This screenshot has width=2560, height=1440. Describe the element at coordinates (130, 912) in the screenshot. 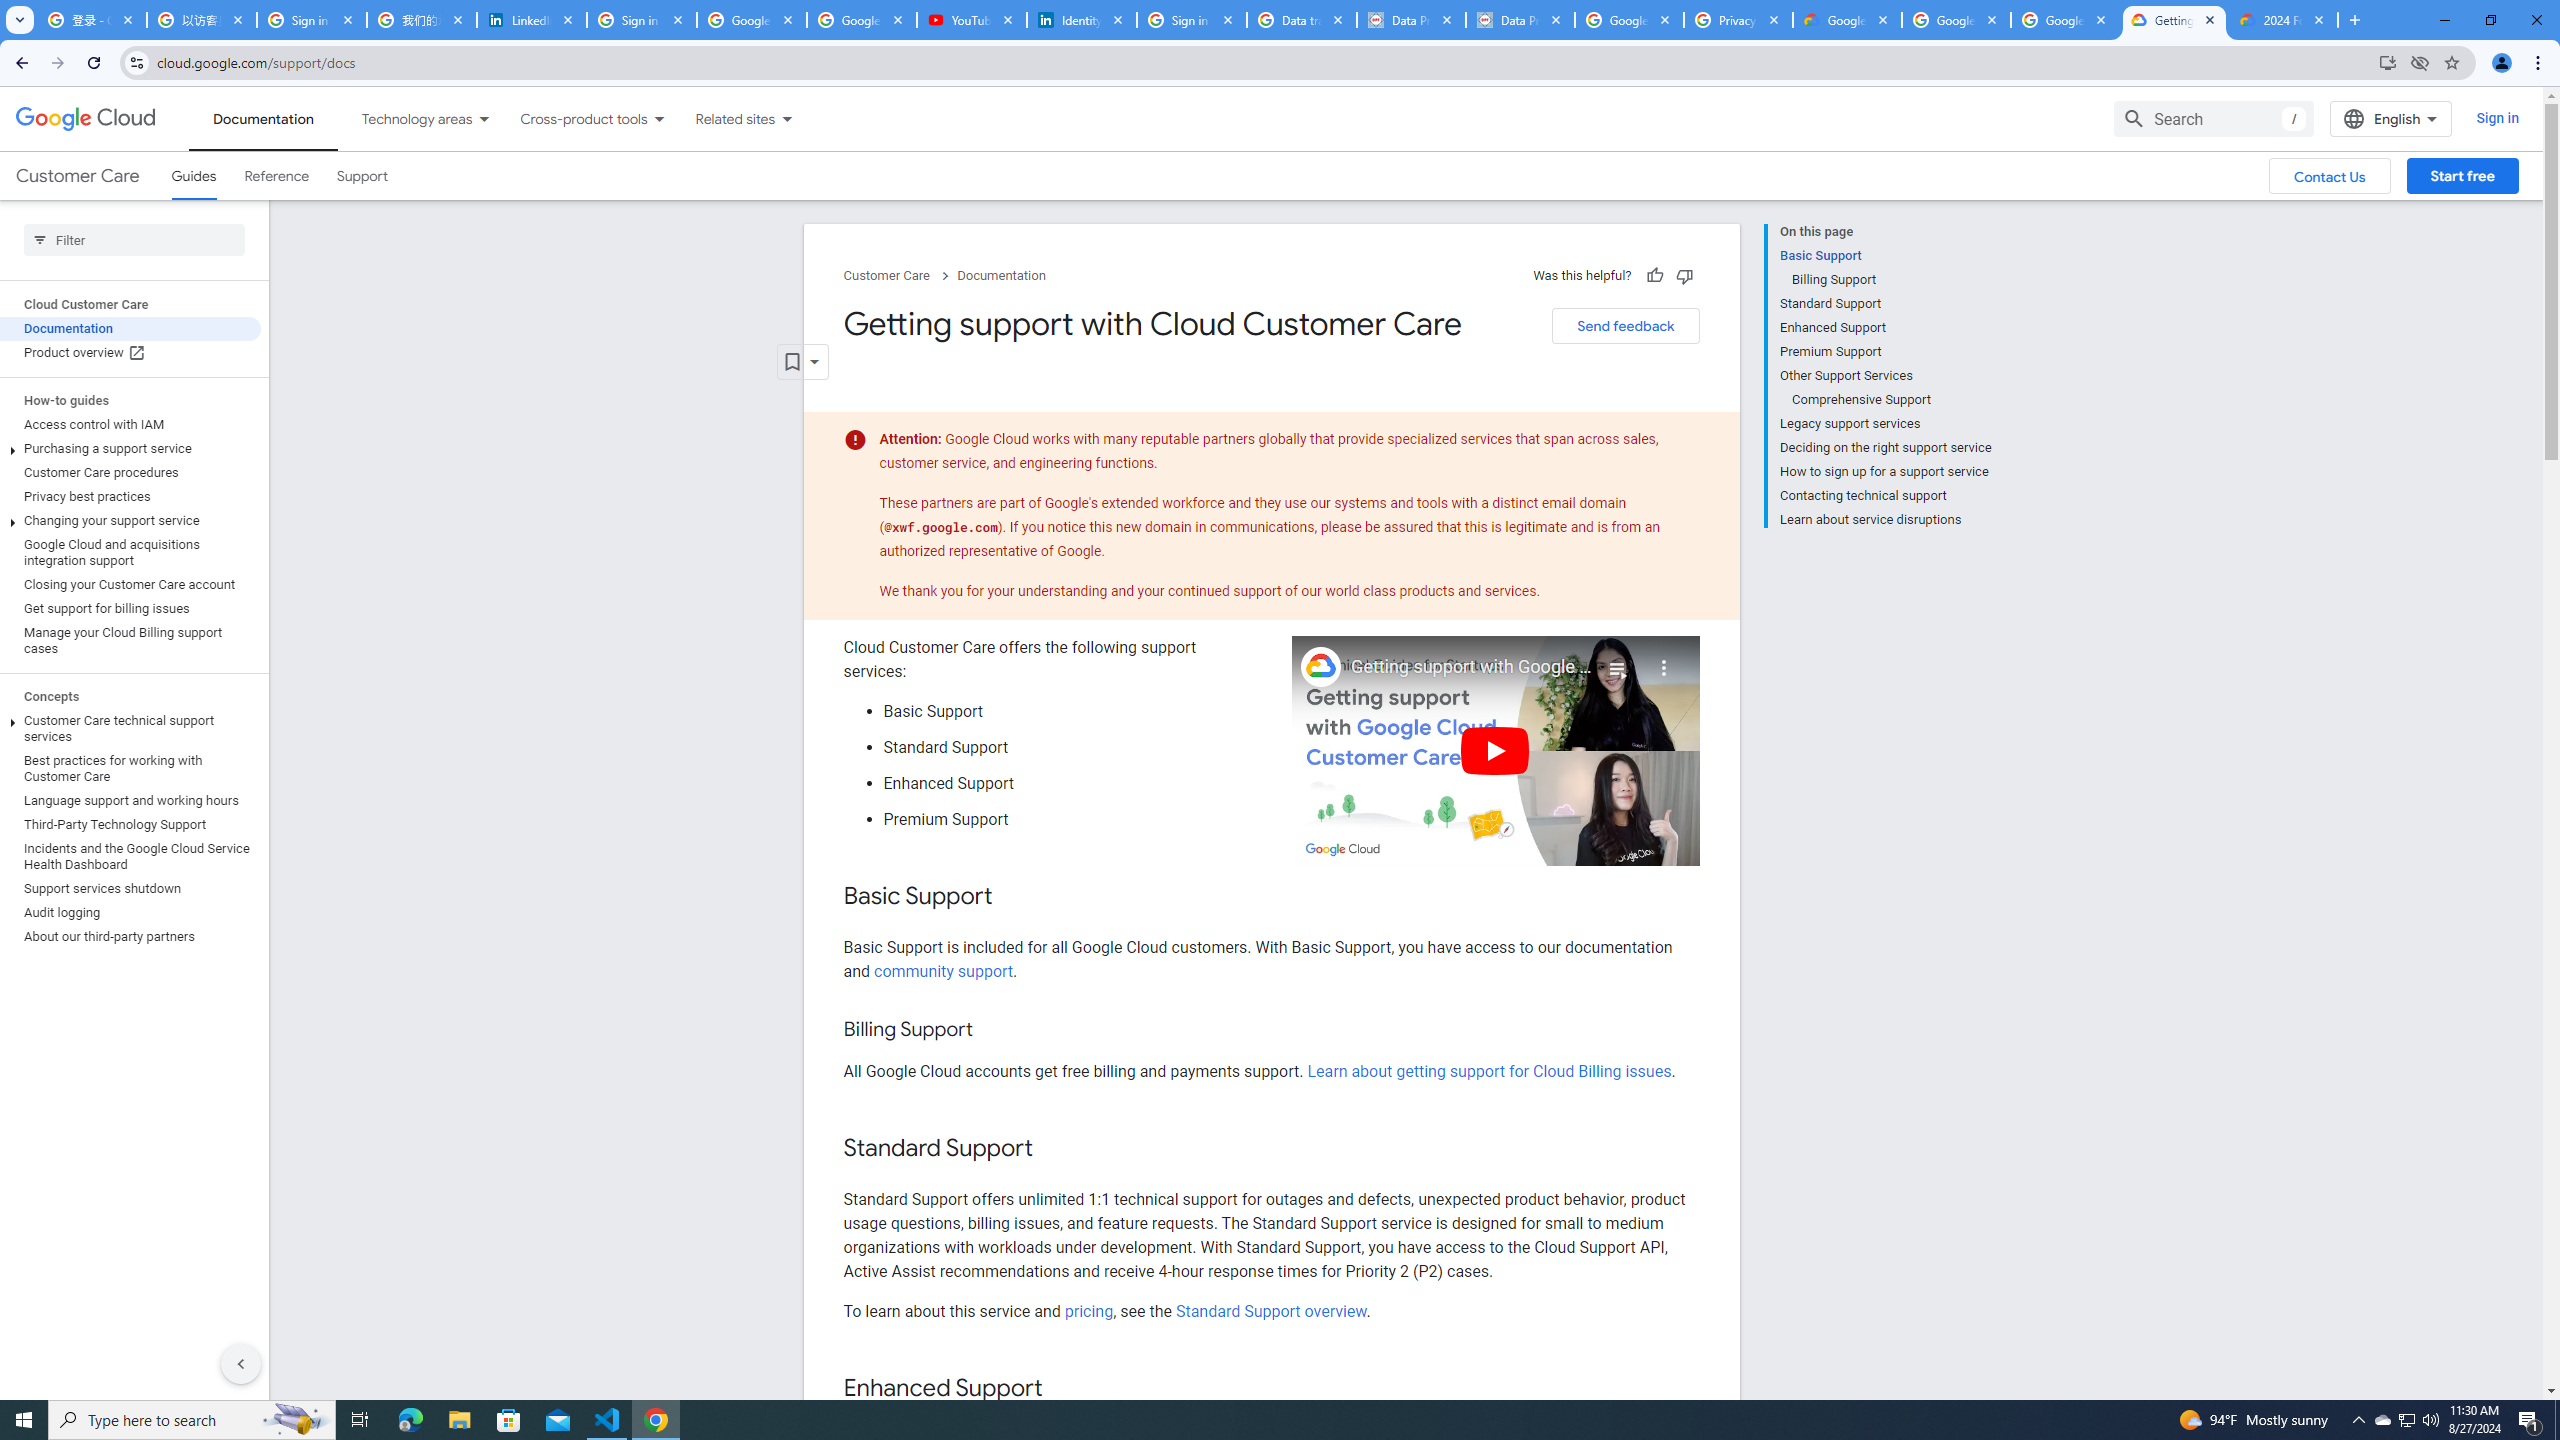

I see `Audit logging` at that location.